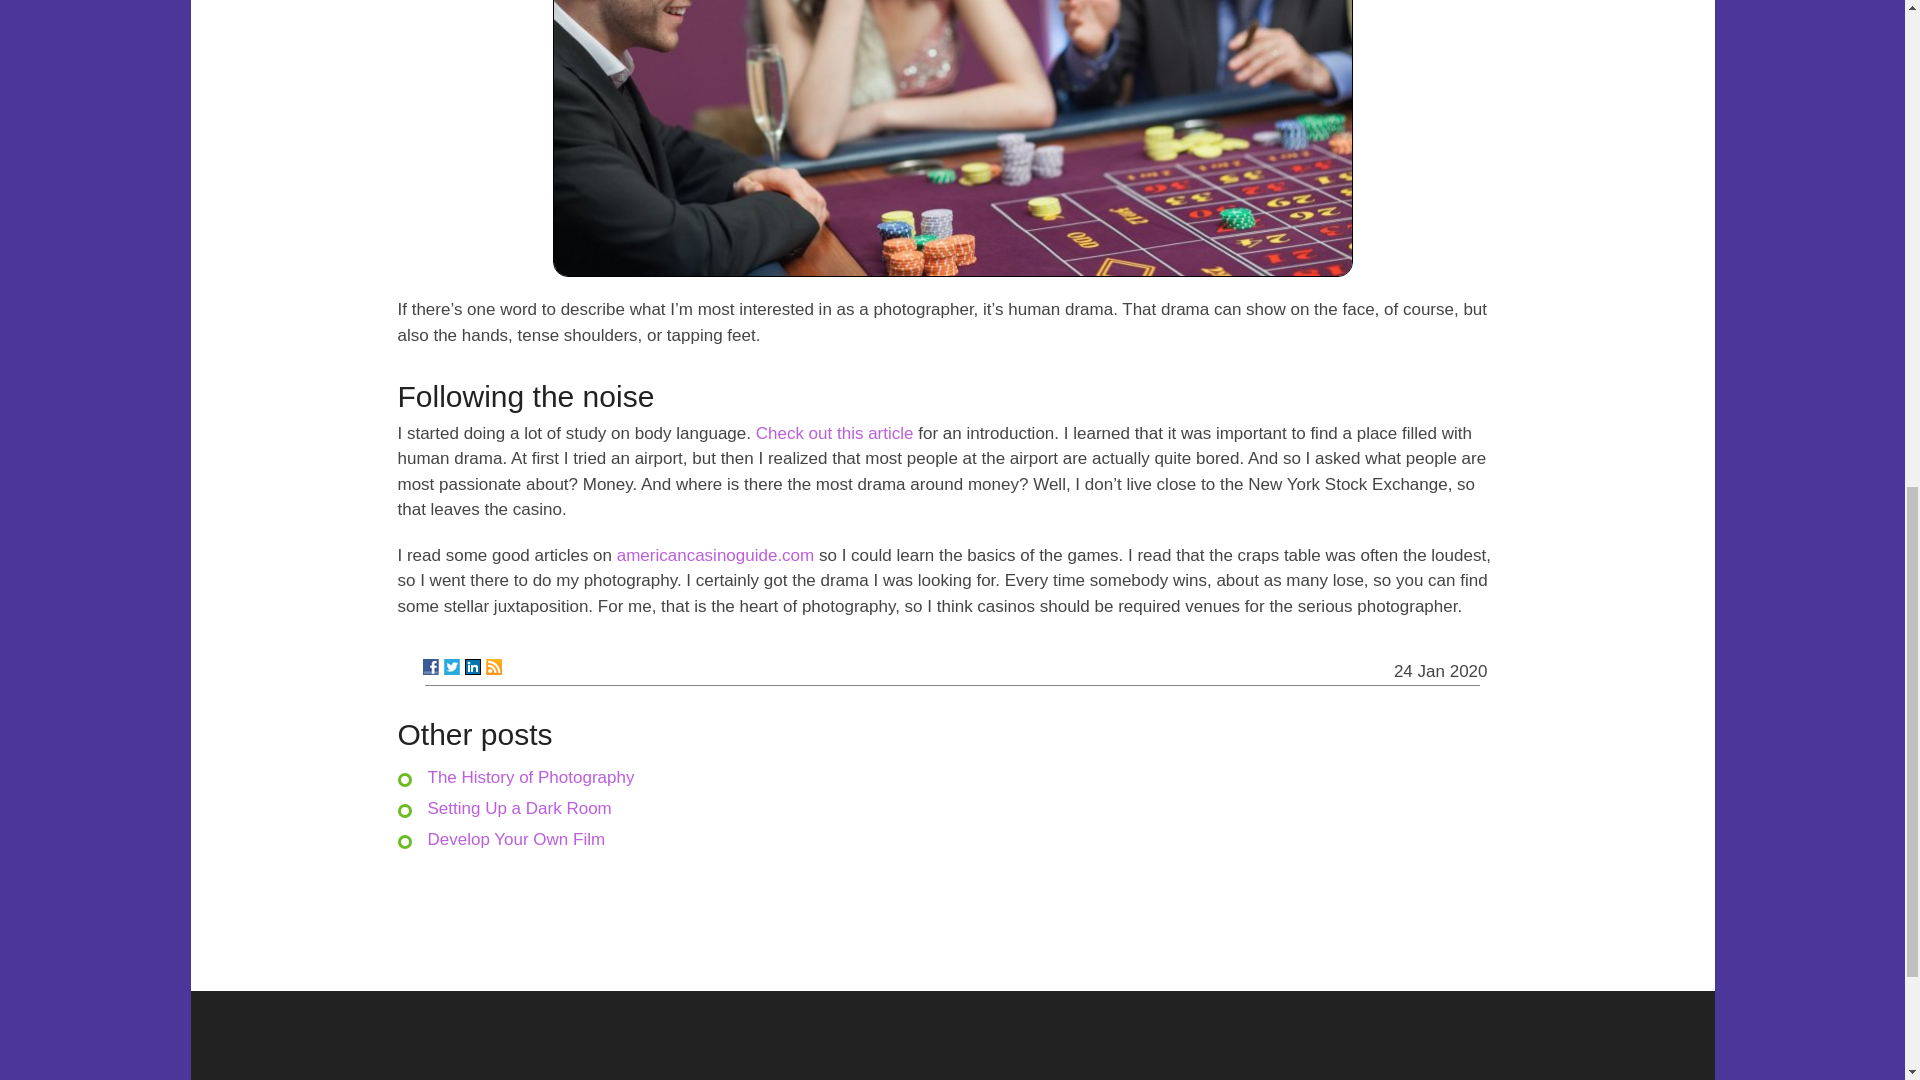  Describe the element at coordinates (834, 433) in the screenshot. I see `Check out this article` at that location.